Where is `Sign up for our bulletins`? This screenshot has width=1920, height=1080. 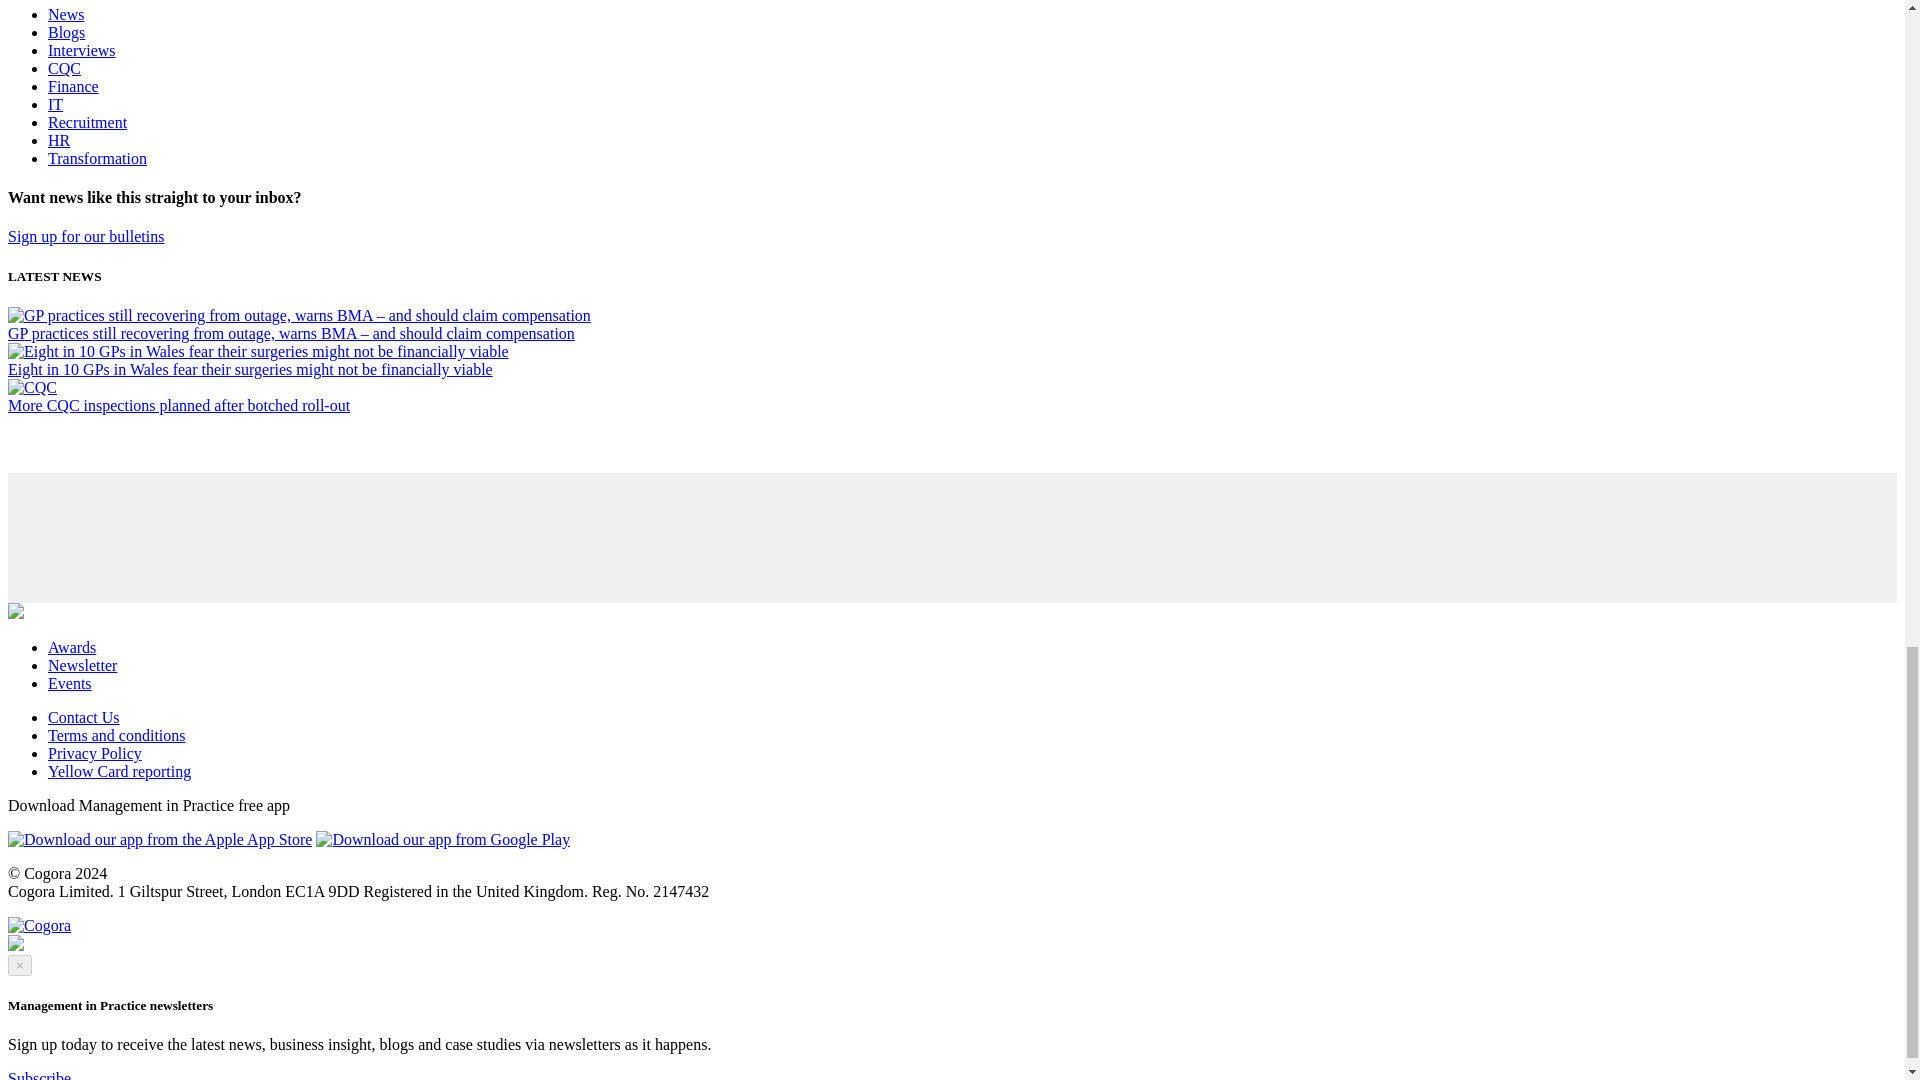
Sign up for our bulletins is located at coordinates (85, 236).